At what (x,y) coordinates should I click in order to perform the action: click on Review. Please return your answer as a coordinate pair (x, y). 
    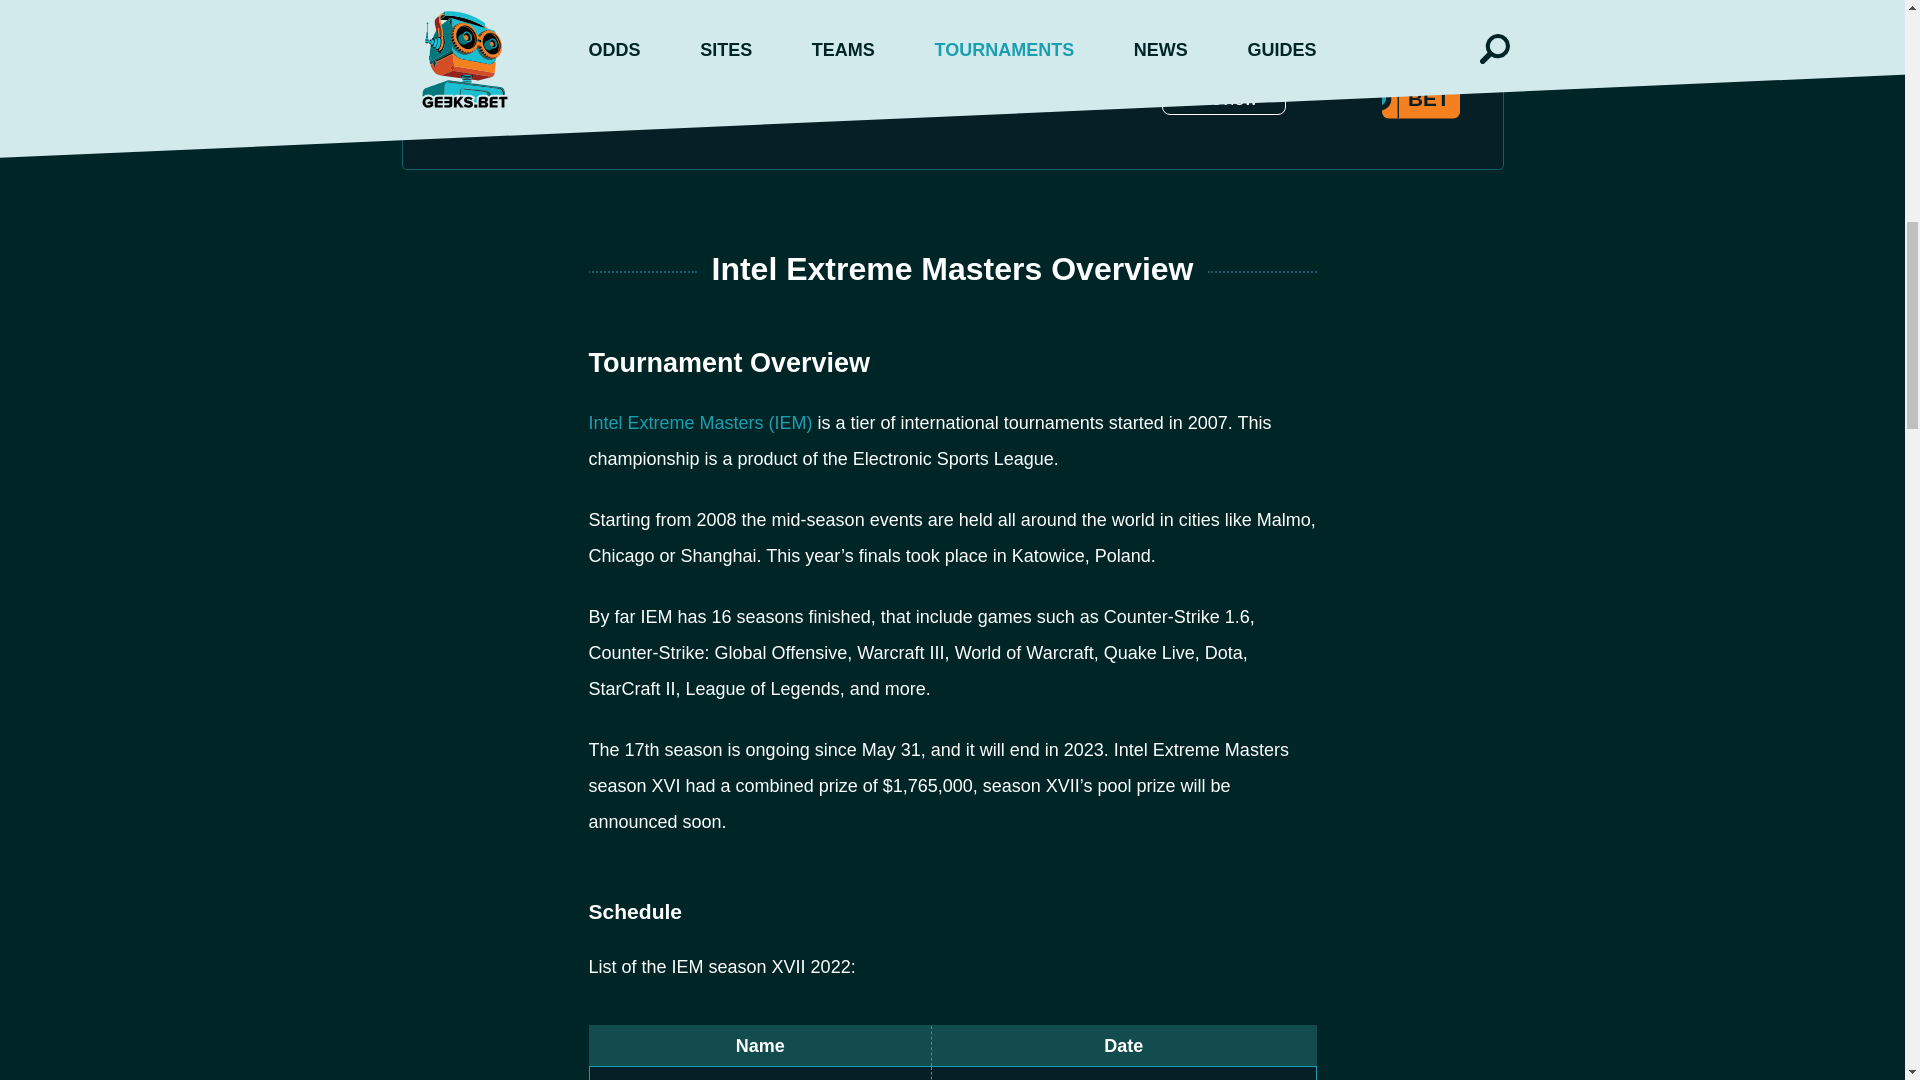
    Looking at the image, I should click on (1224, 98).